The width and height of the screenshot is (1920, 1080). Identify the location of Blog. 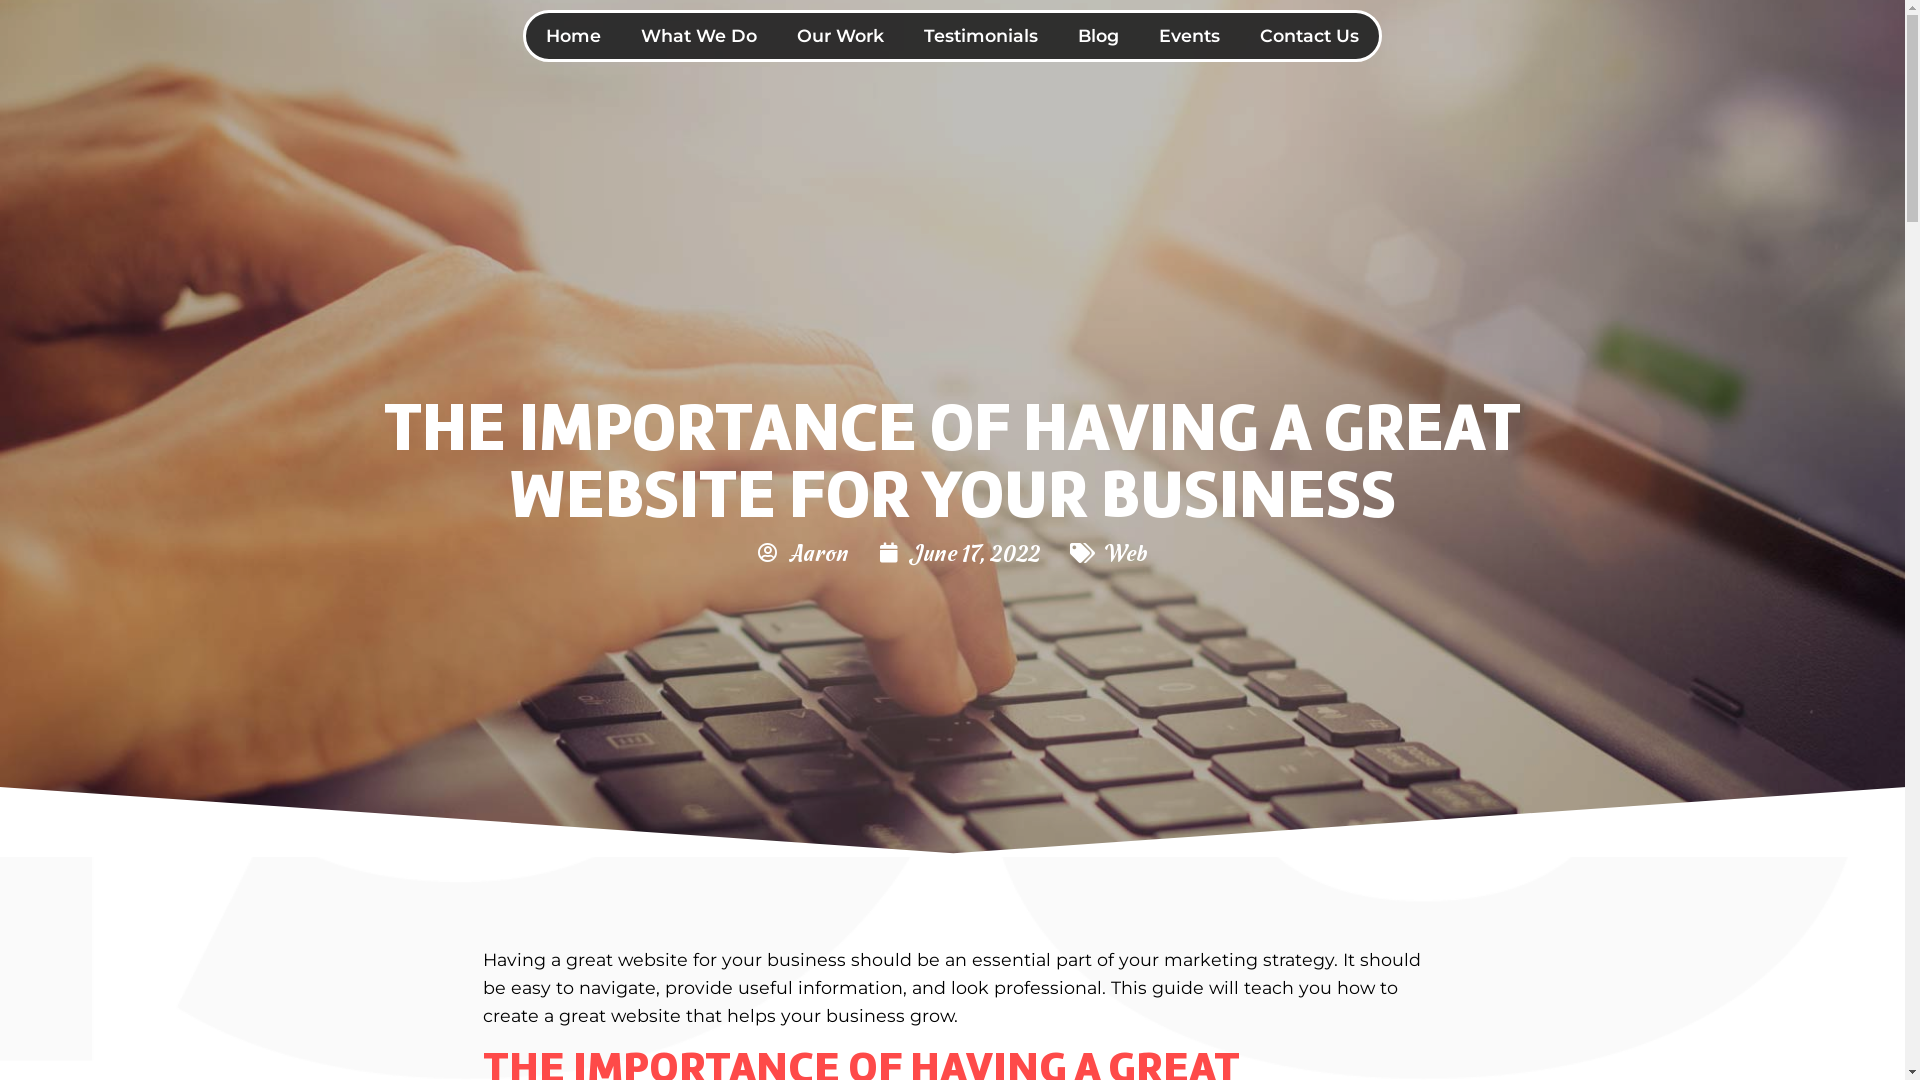
(1098, 36).